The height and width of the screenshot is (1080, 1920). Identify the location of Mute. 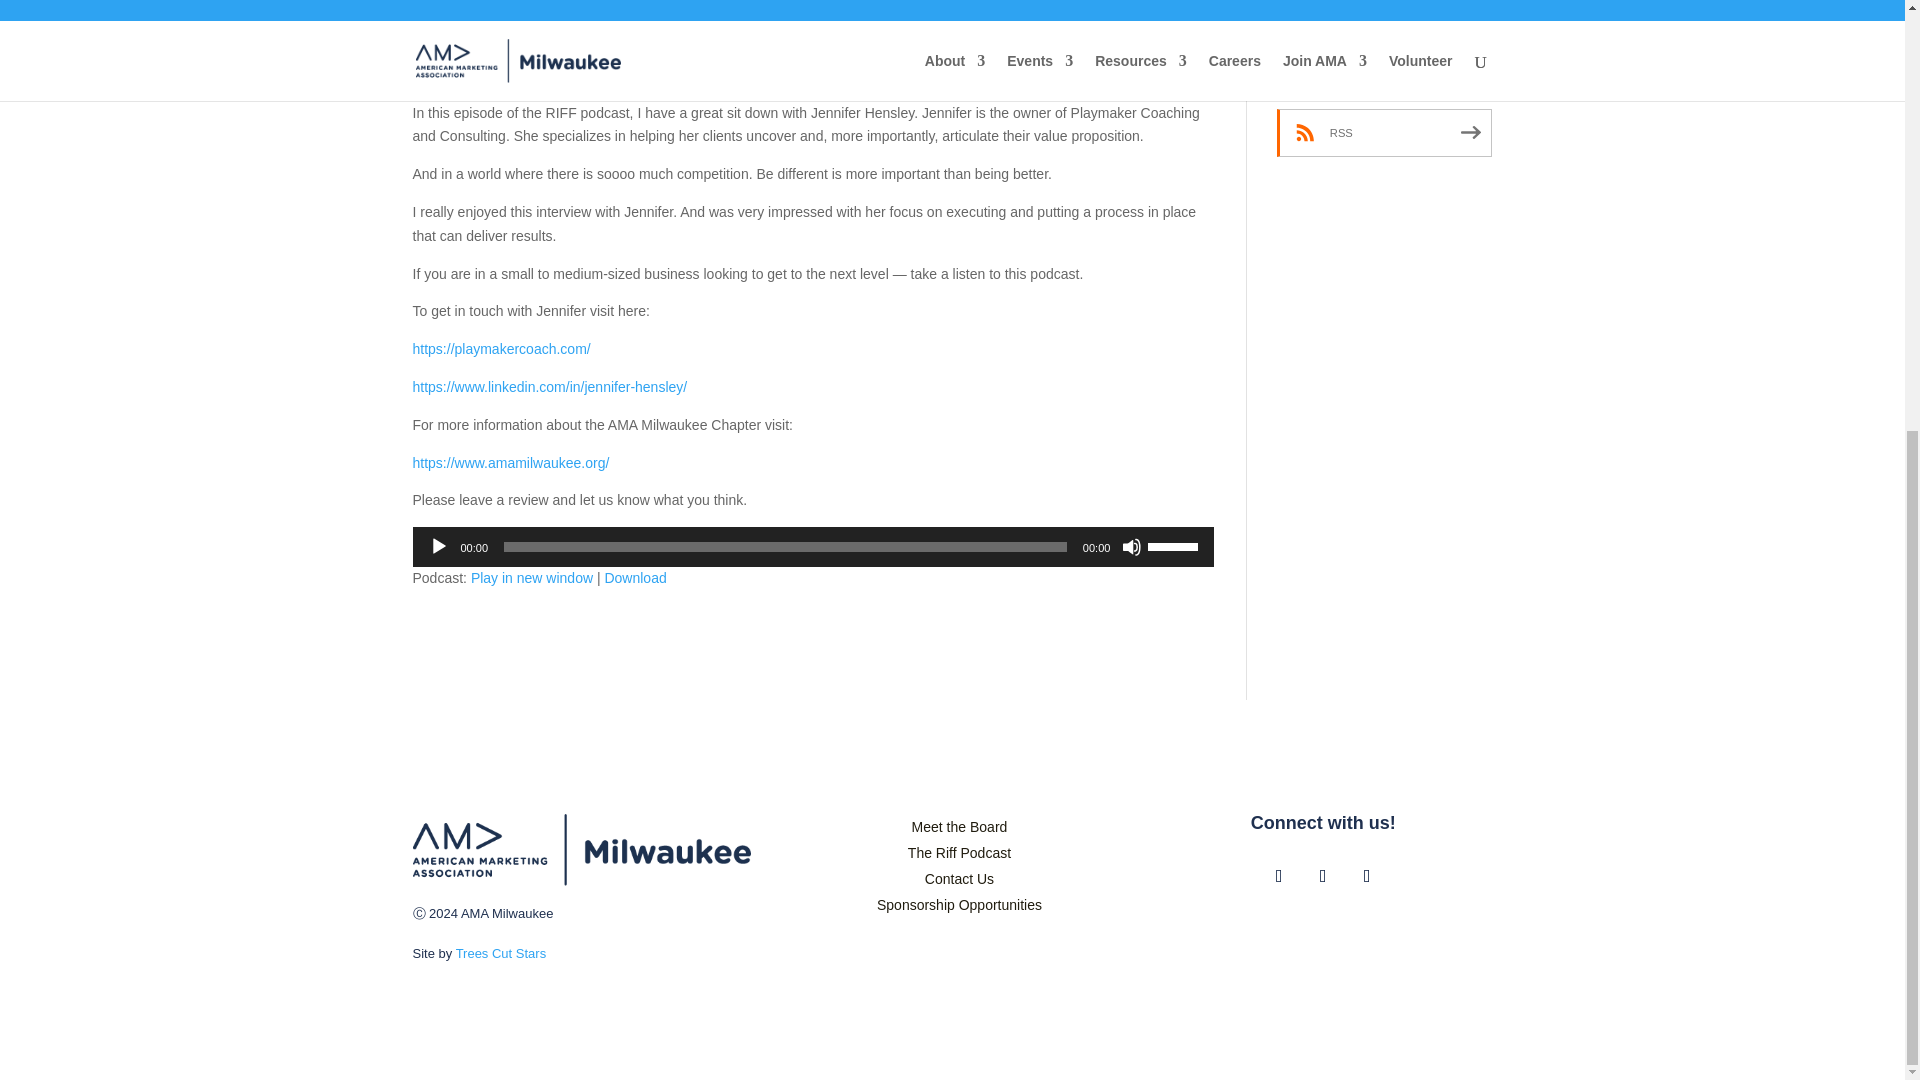
(1132, 546).